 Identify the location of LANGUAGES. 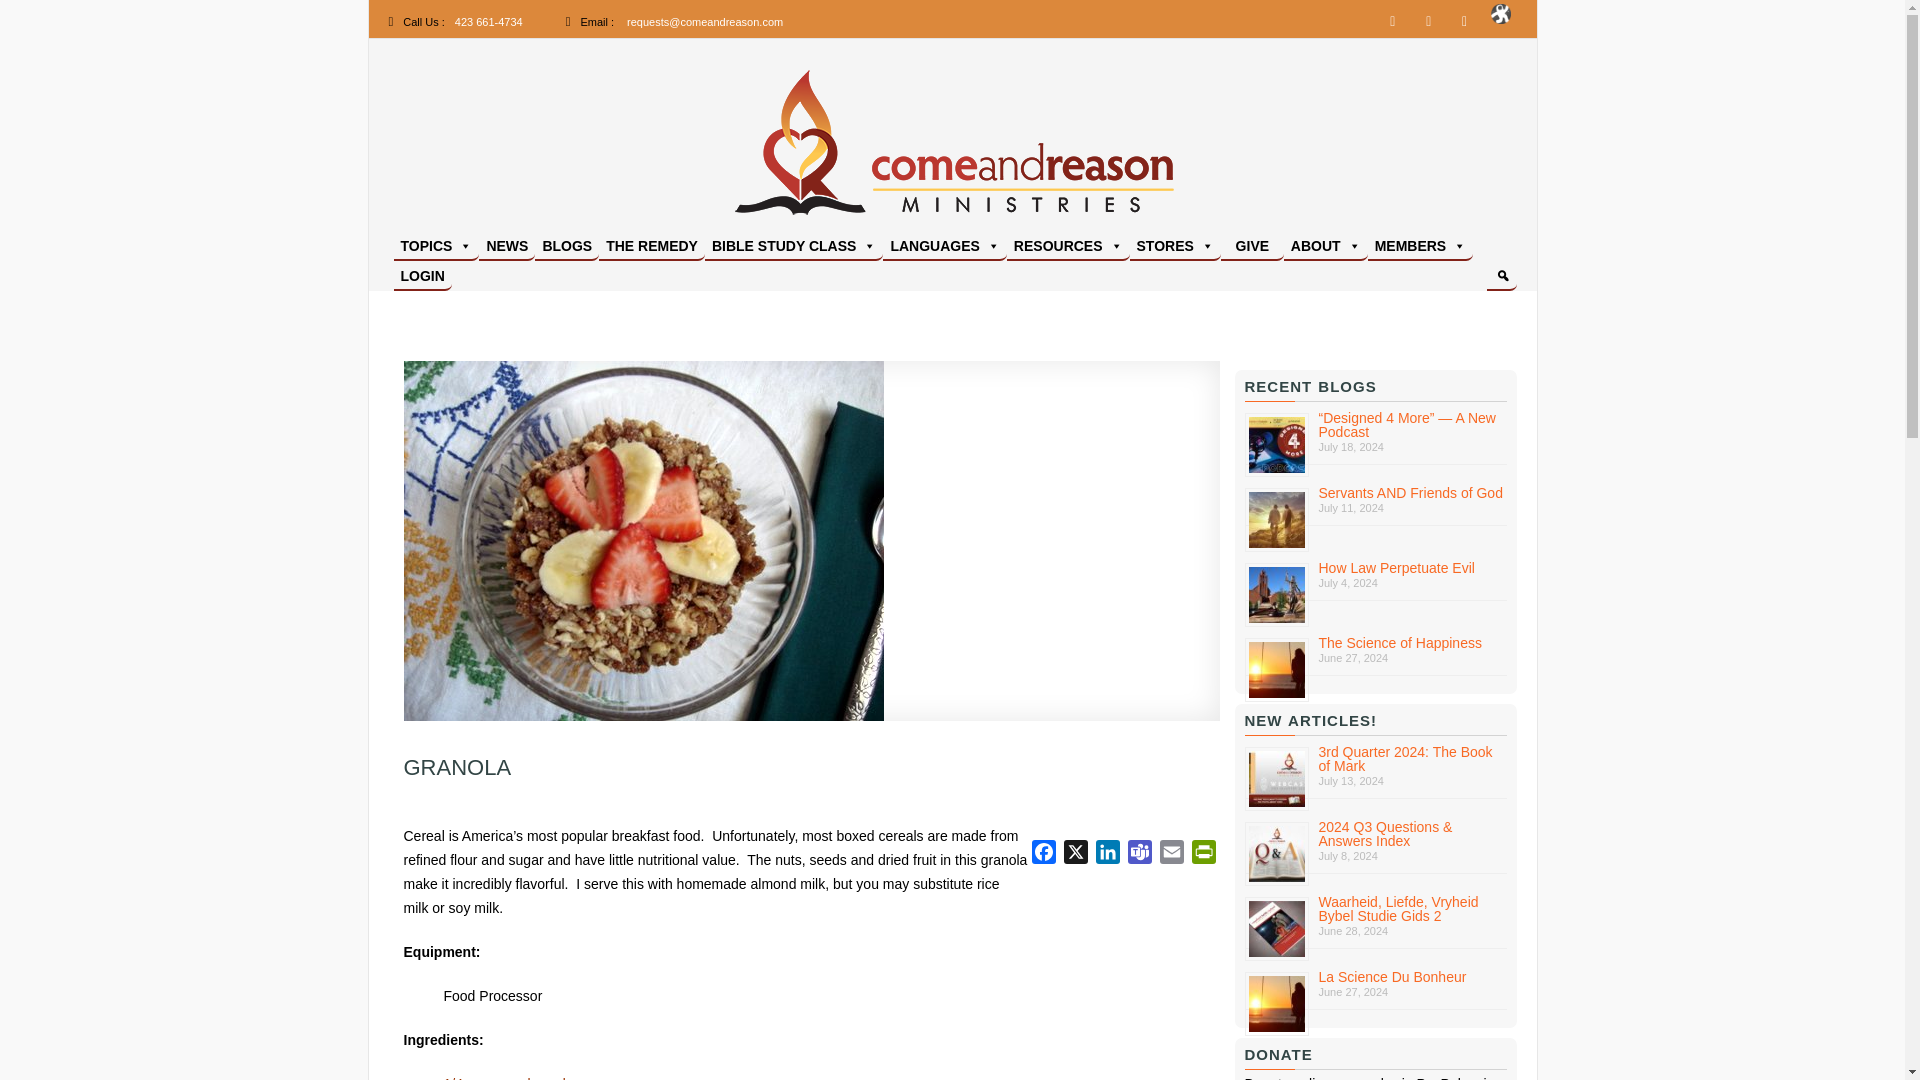
(944, 246).